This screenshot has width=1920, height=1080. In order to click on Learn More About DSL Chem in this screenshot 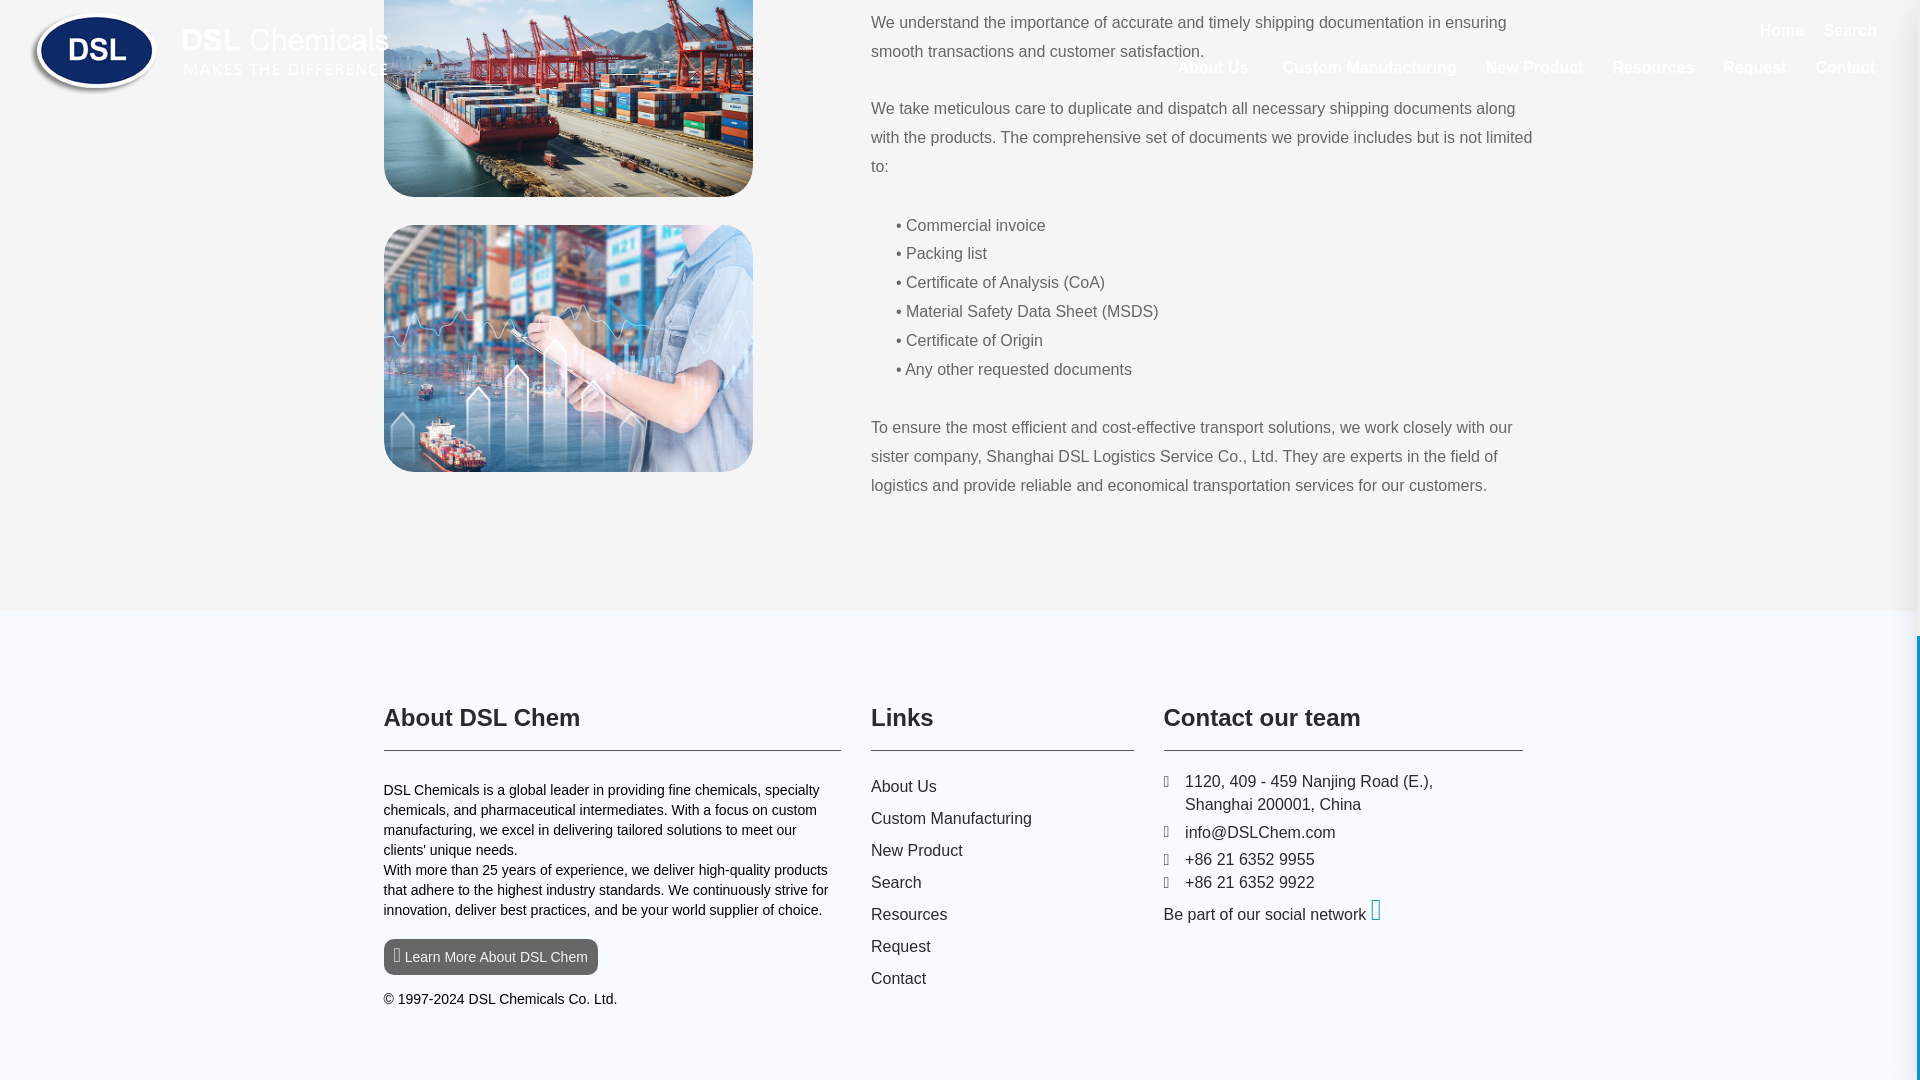, I will do `click(490, 956)`.